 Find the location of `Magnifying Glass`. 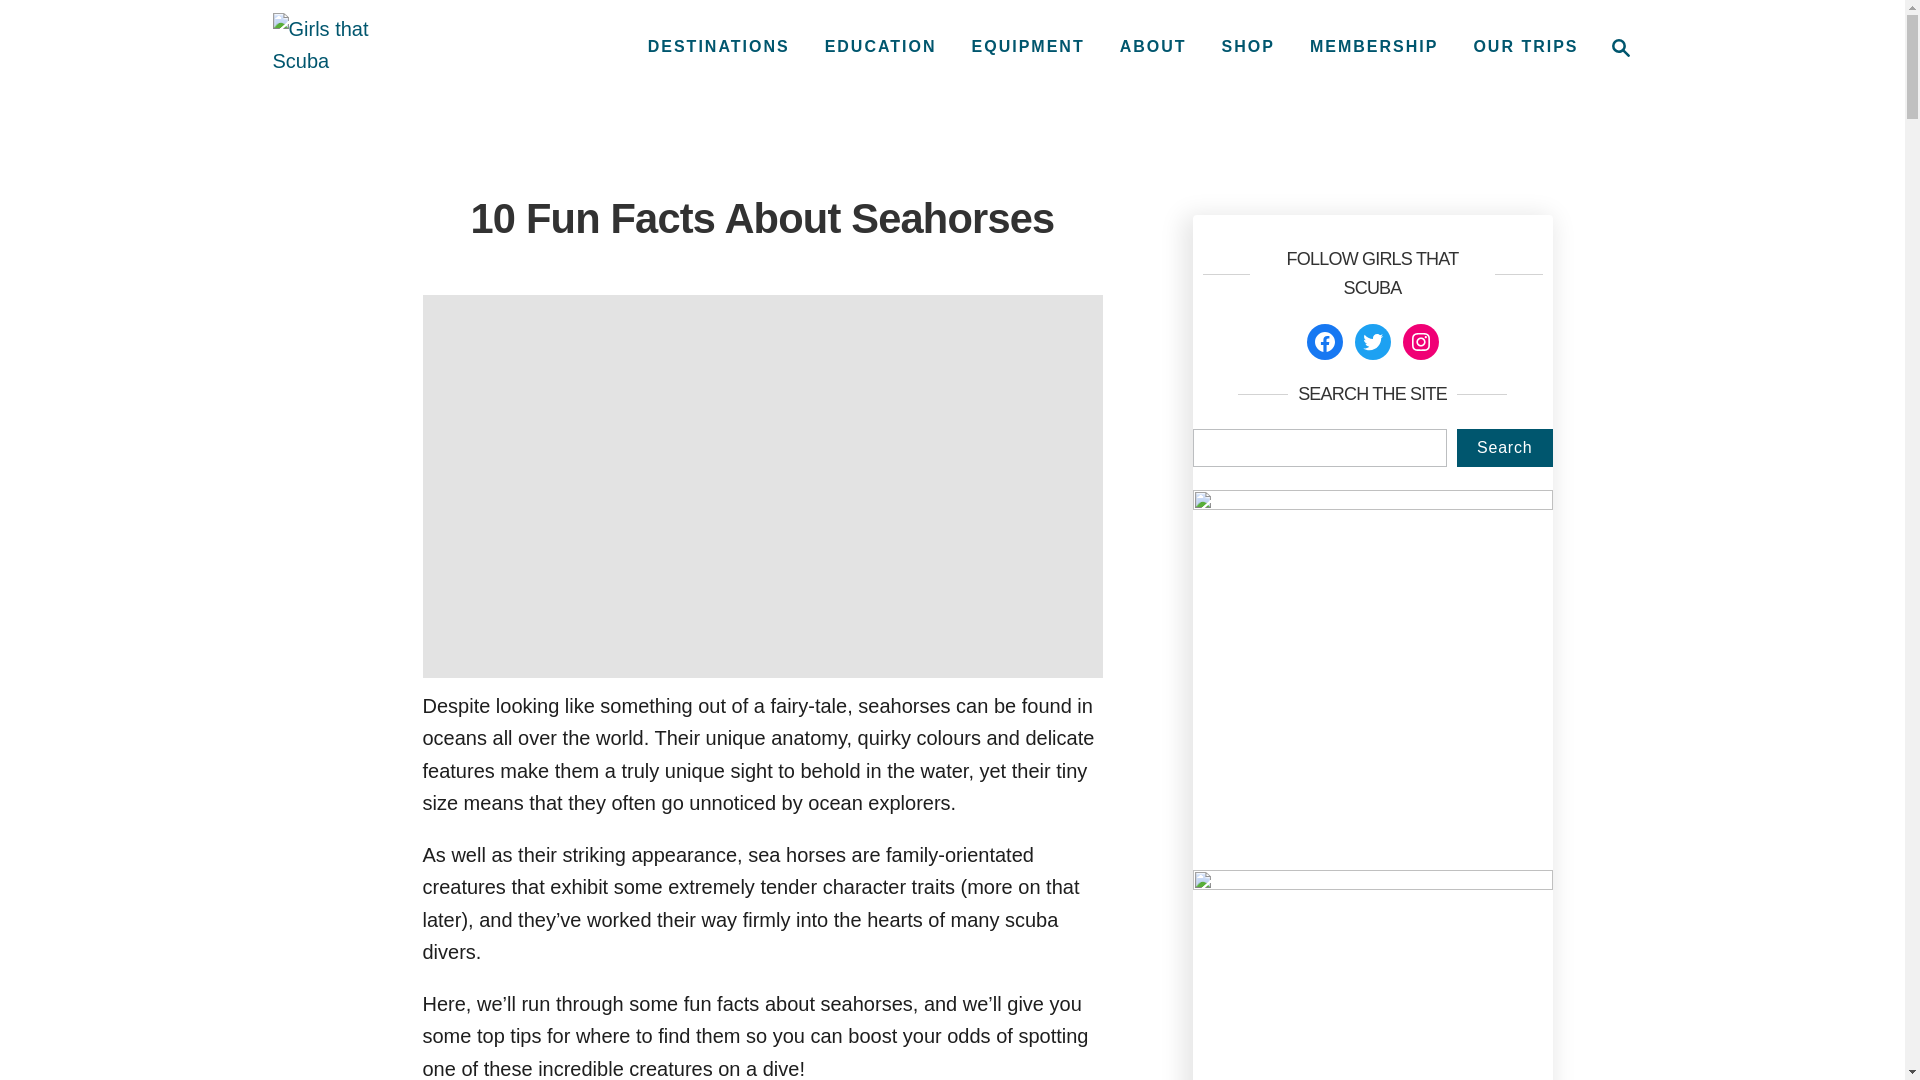

Magnifying Glass is located at coordinates (1620, 48).